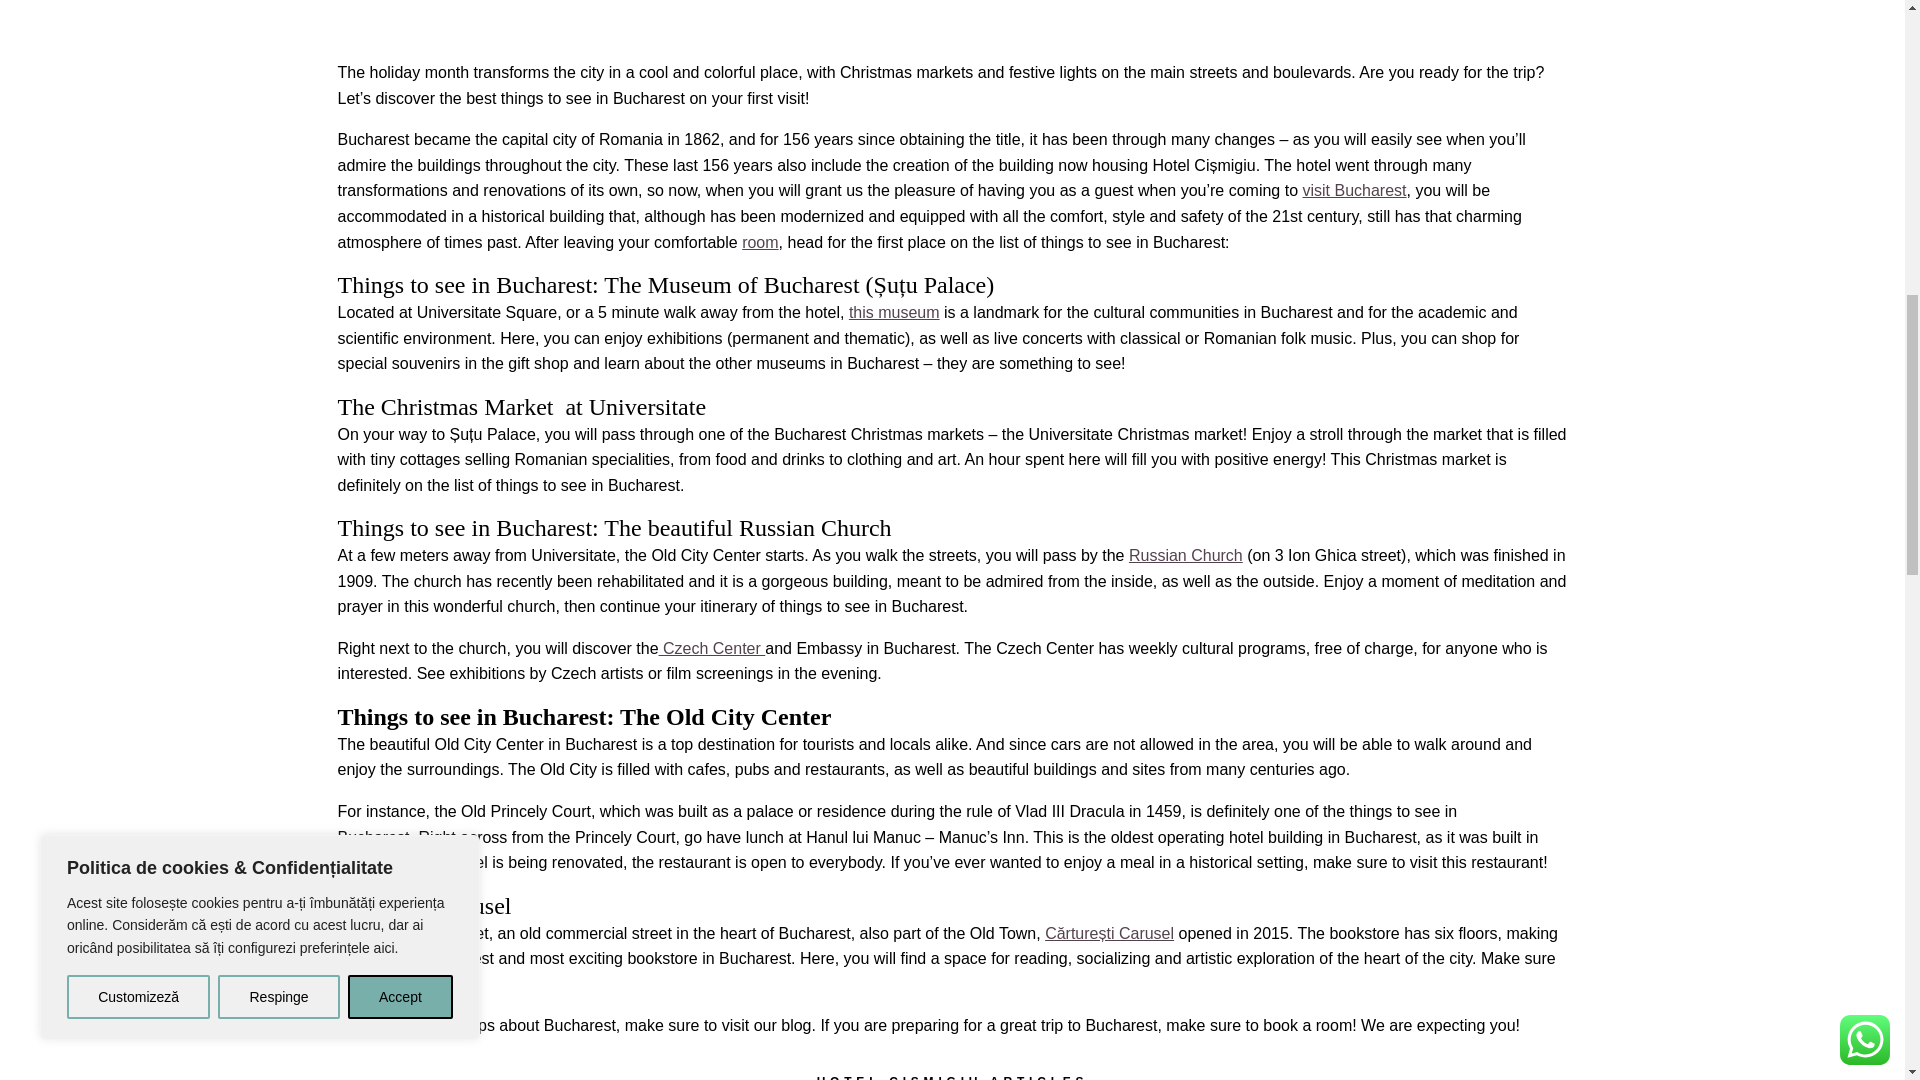  I want to click on room, so click(759, 242).